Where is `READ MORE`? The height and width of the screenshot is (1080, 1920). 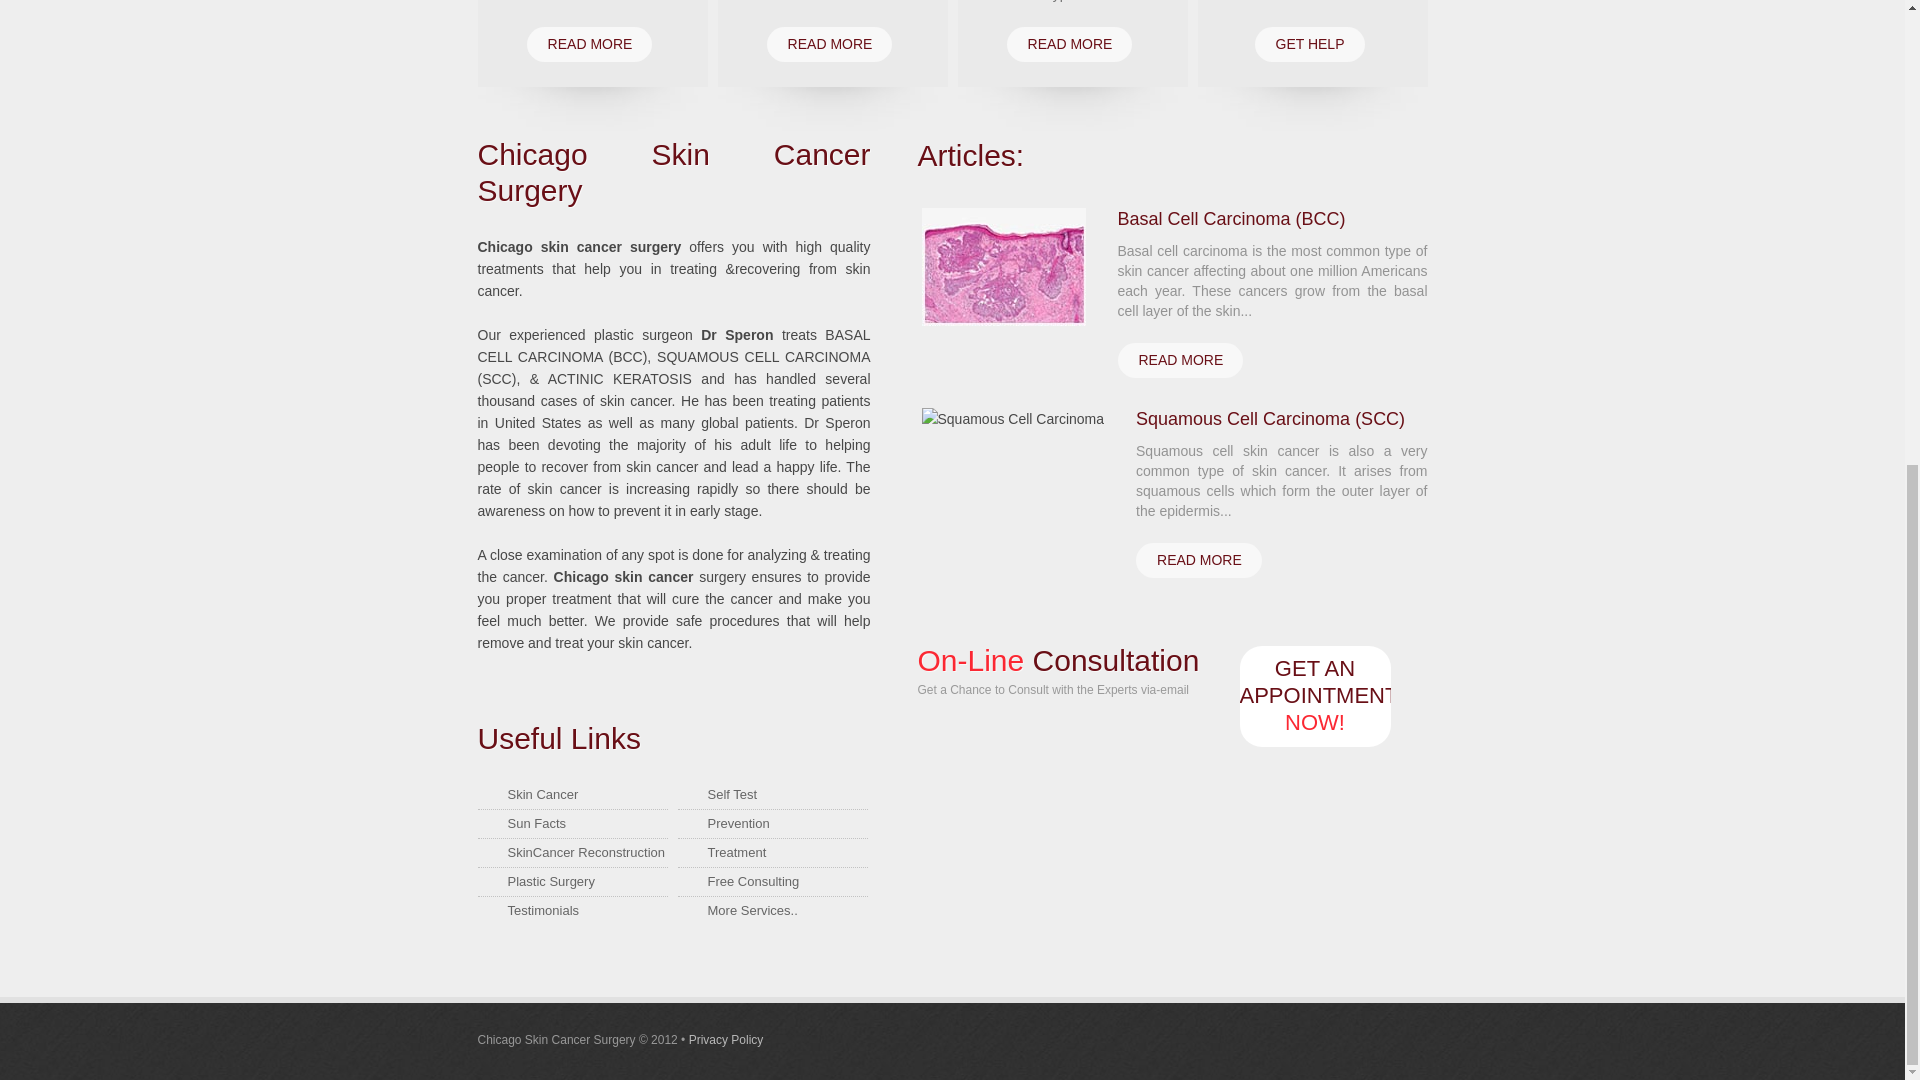 READ MORE is located at coordinates (829, 44).